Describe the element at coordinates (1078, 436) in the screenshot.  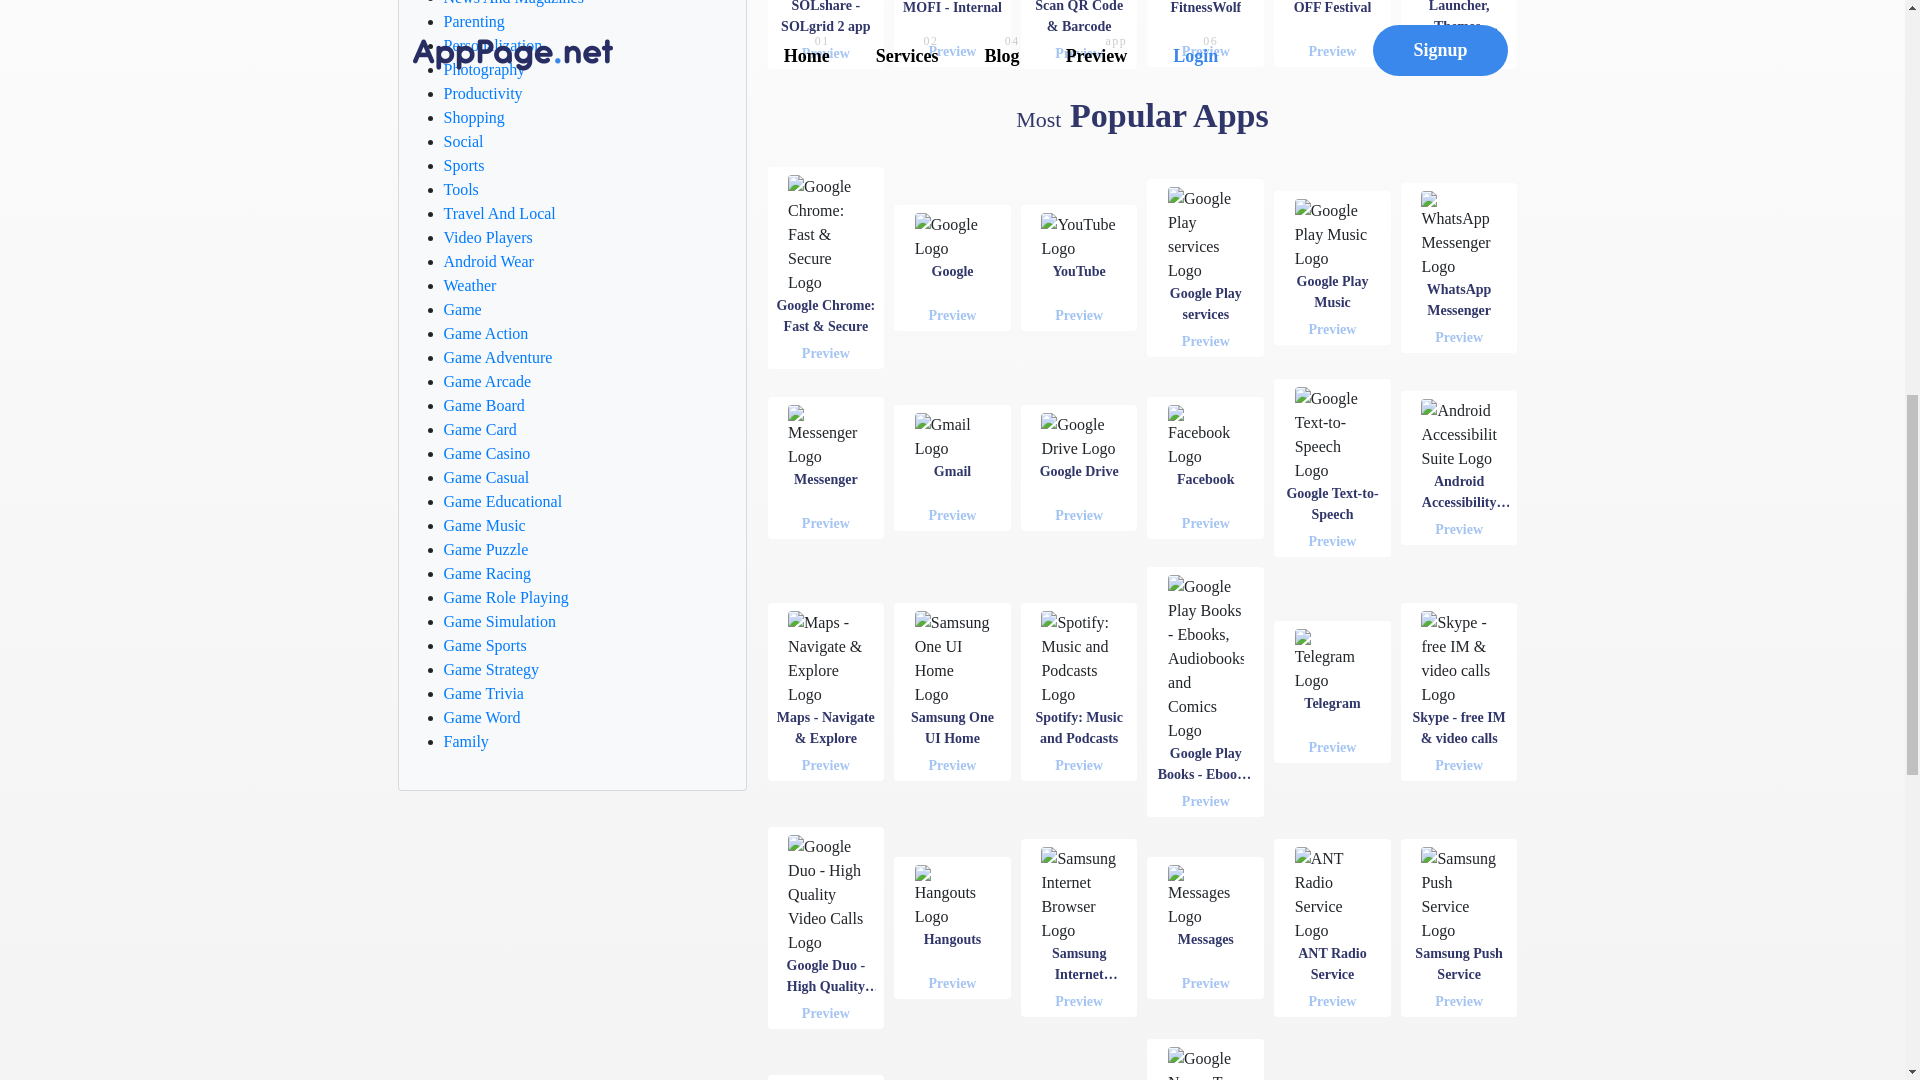
I see `Google Drive Logo` at that location.